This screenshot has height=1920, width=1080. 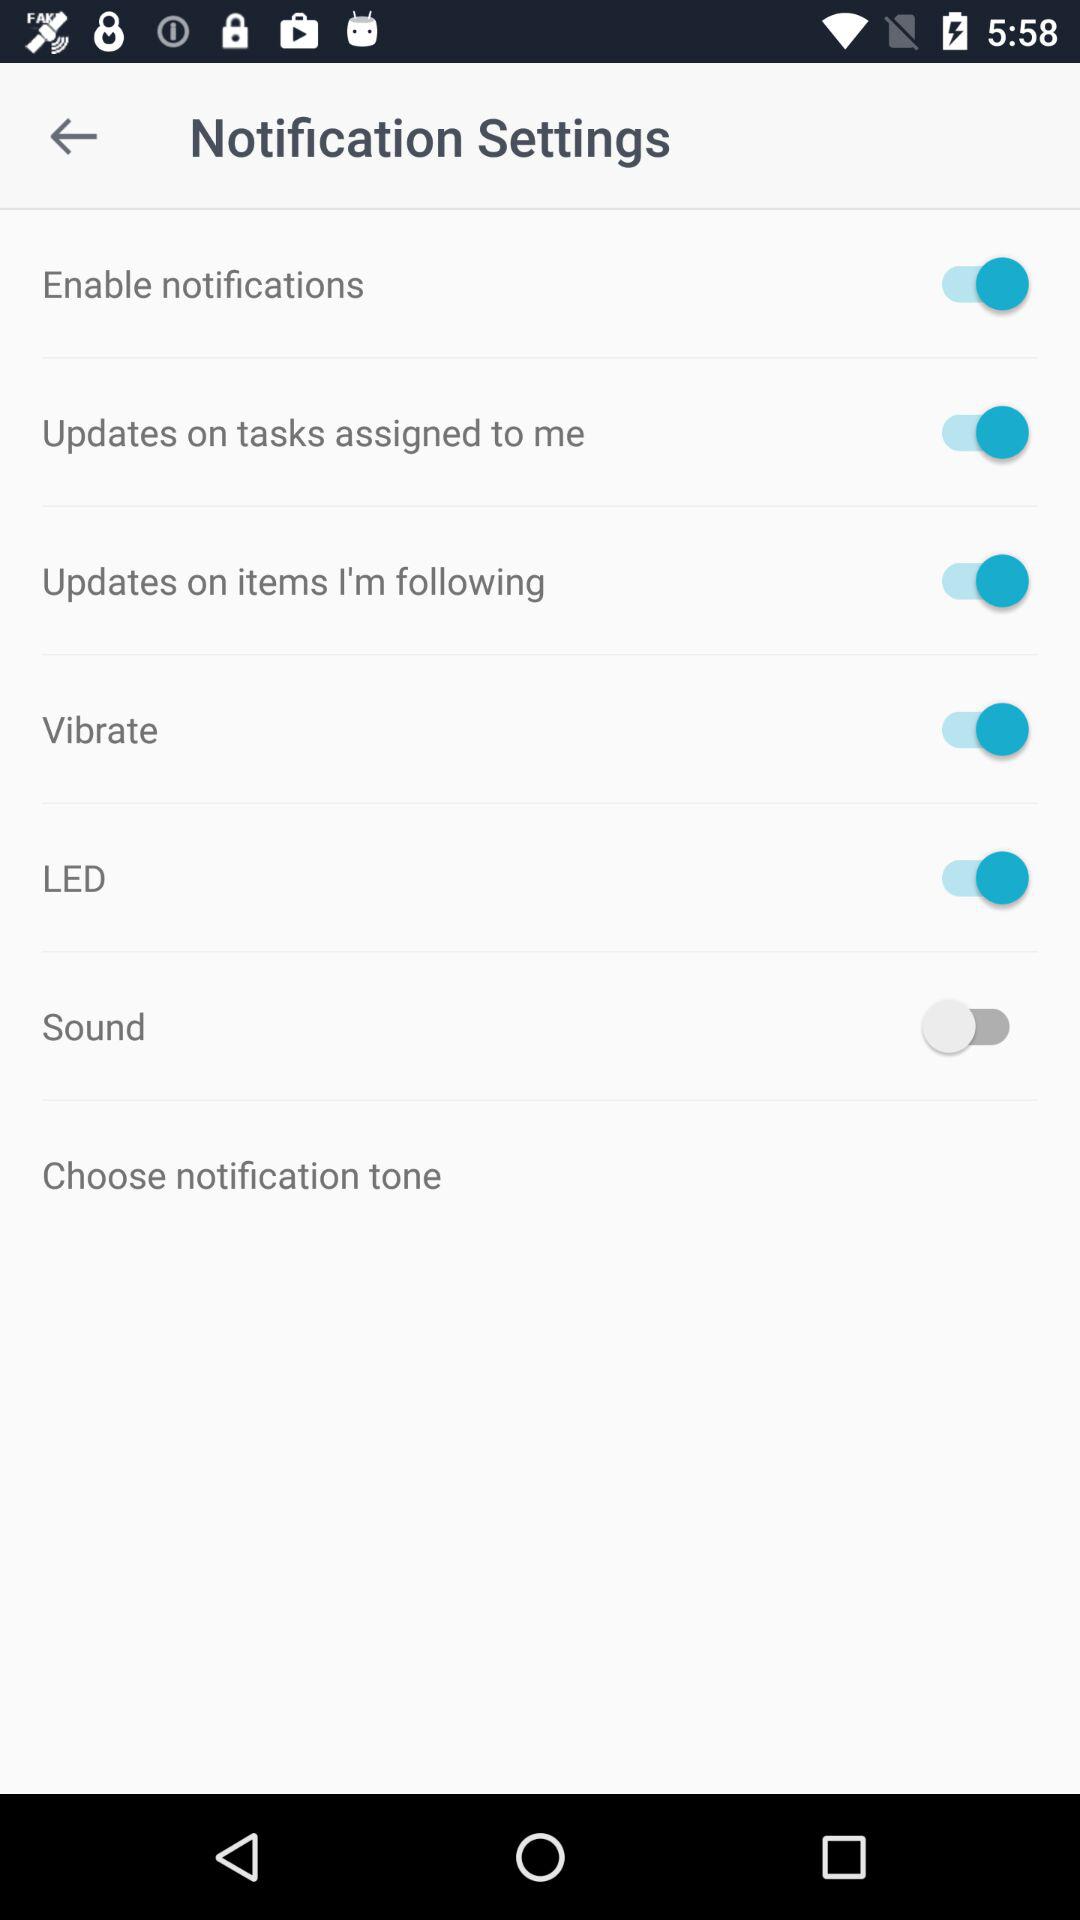 I want to click on on/off button, so click(x=976, y=432).